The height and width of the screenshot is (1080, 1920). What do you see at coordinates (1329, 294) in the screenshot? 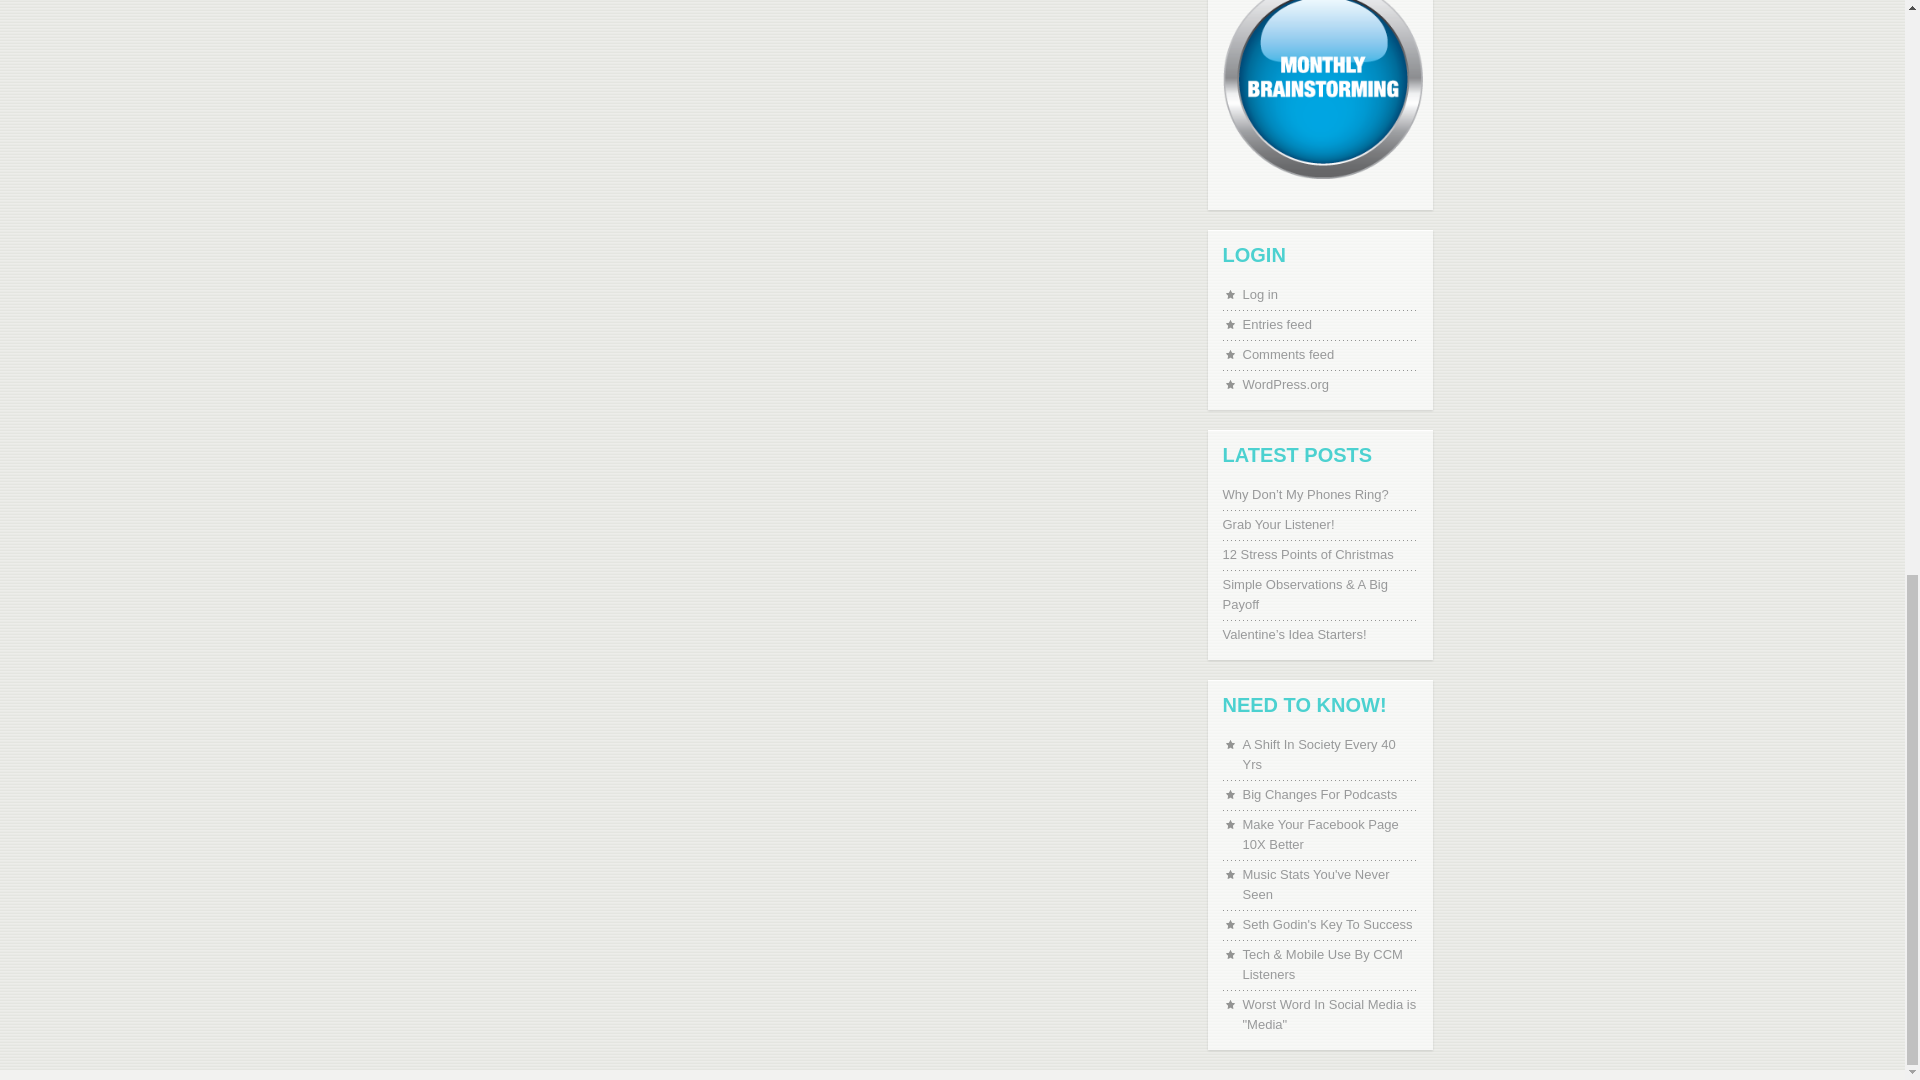
I see `Log in` at bounding box center [1329, 294].